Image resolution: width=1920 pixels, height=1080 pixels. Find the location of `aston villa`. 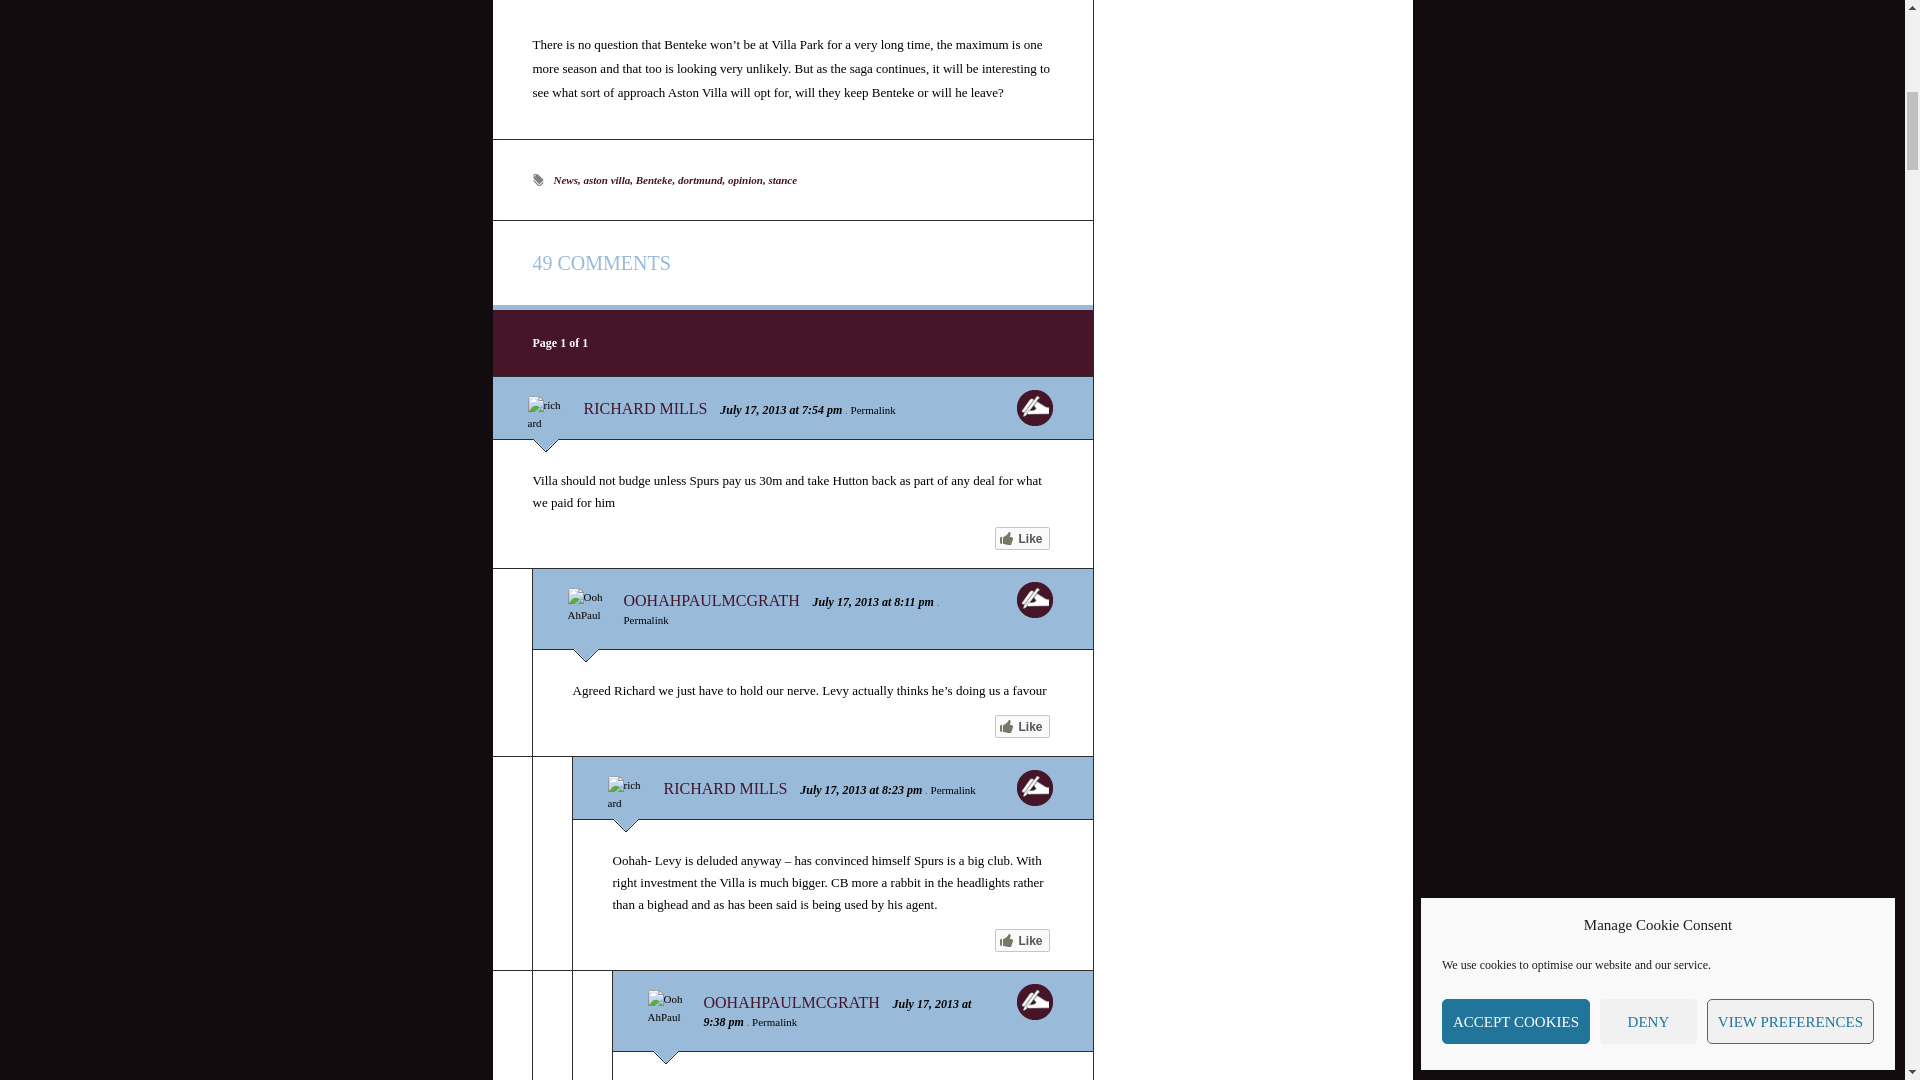

aston villa is located at coordinates (606, 179).